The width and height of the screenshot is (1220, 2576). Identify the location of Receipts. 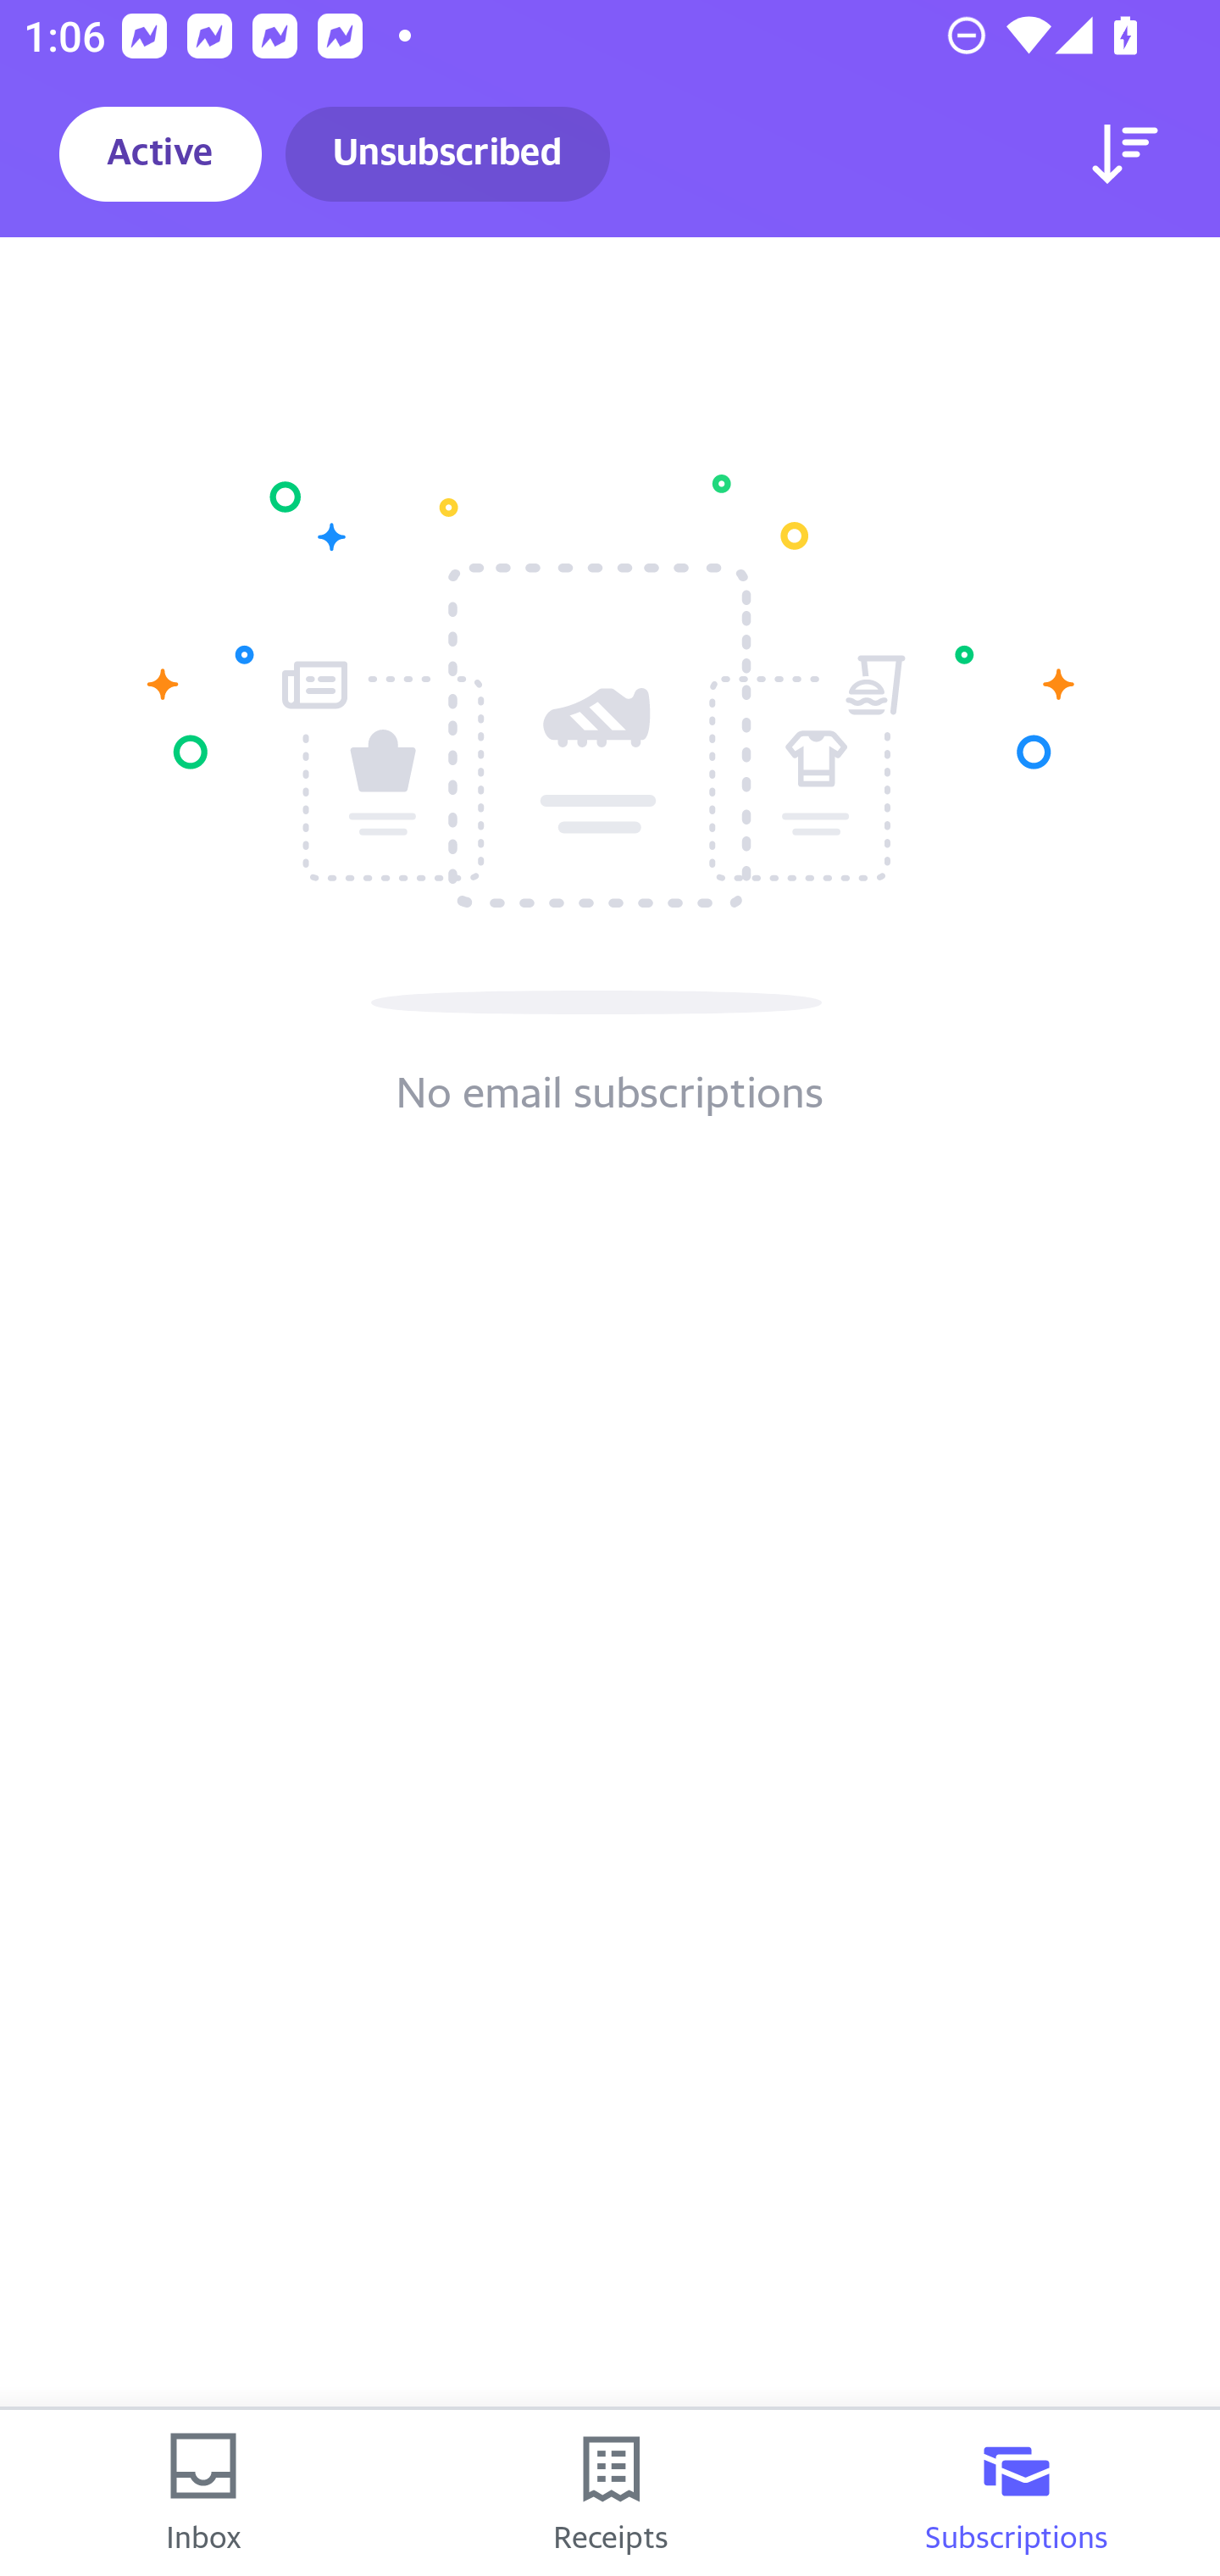
(610, 2493).